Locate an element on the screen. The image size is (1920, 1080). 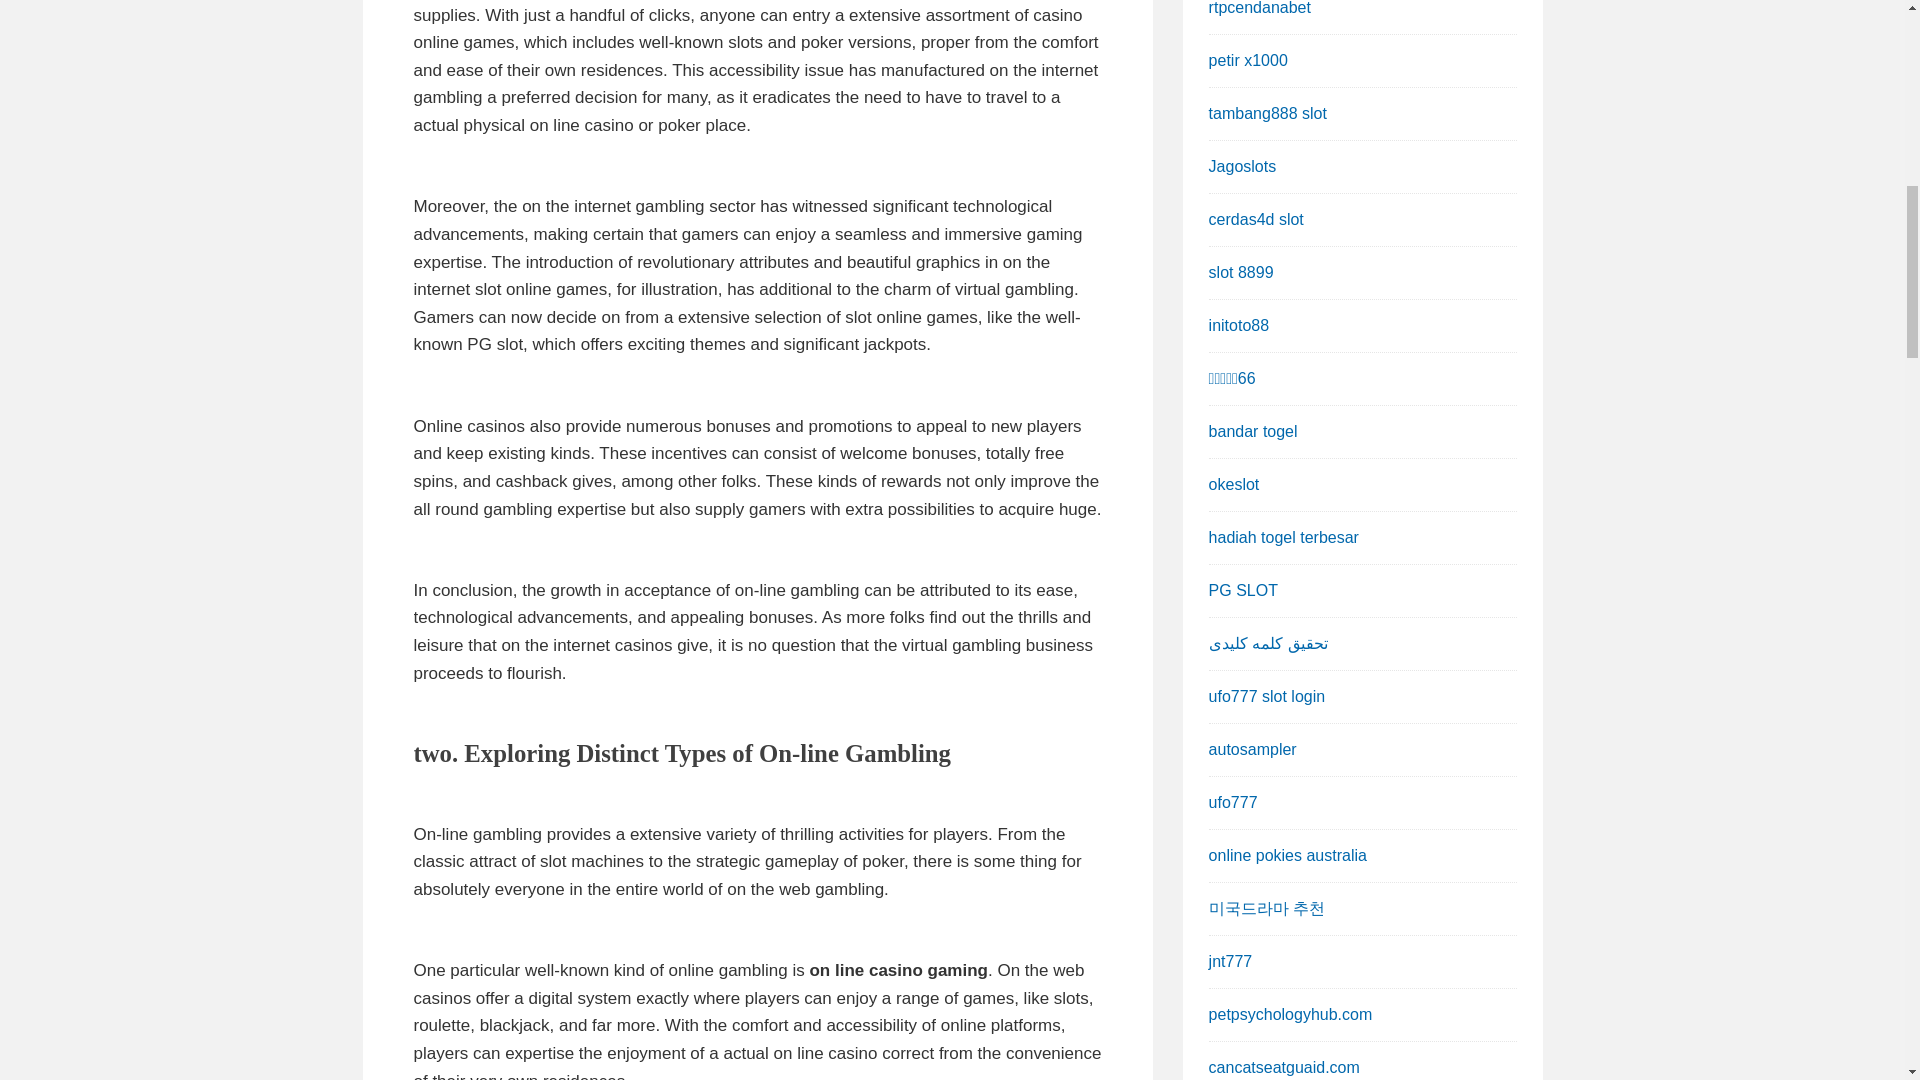
tambang888 slot is located at coordinates (1268, 113).